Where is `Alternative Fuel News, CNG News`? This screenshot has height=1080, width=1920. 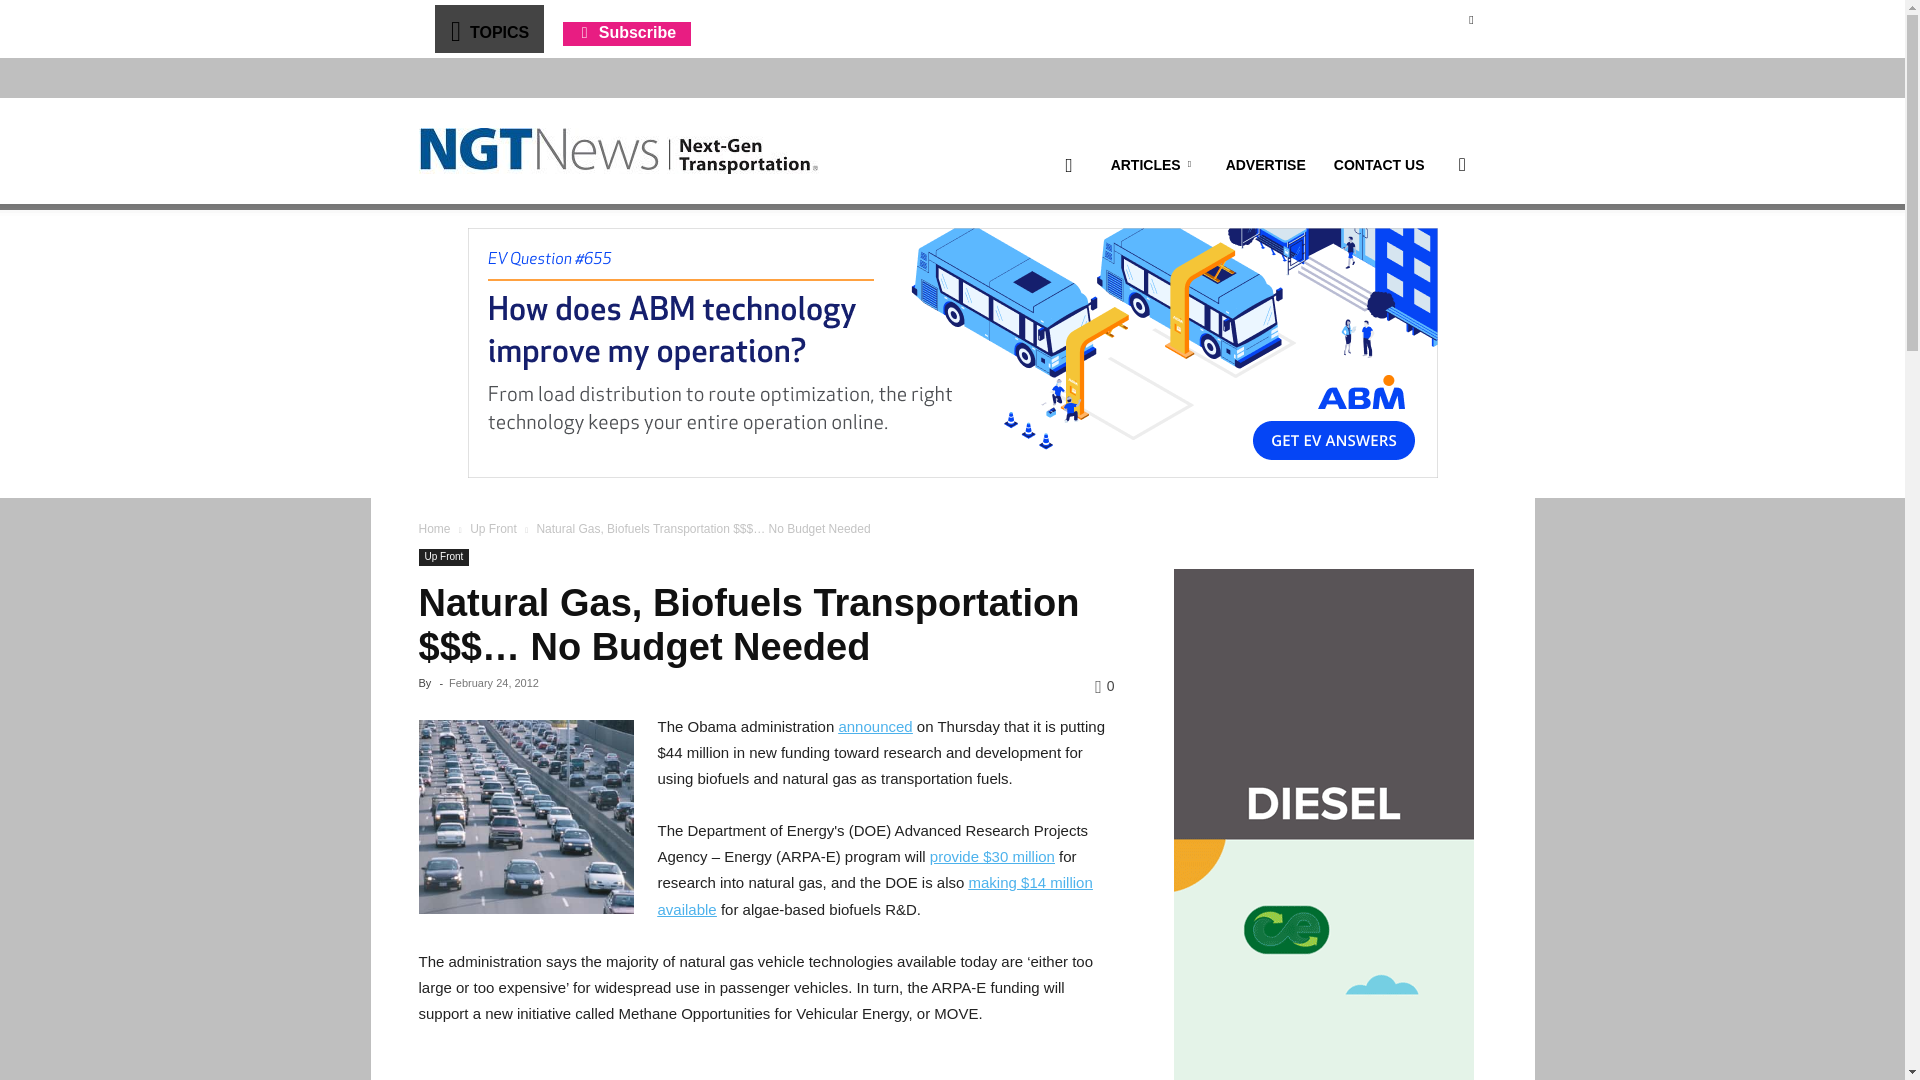
Alternative Fuel News, CNG News is located at coordinates (618, 151).